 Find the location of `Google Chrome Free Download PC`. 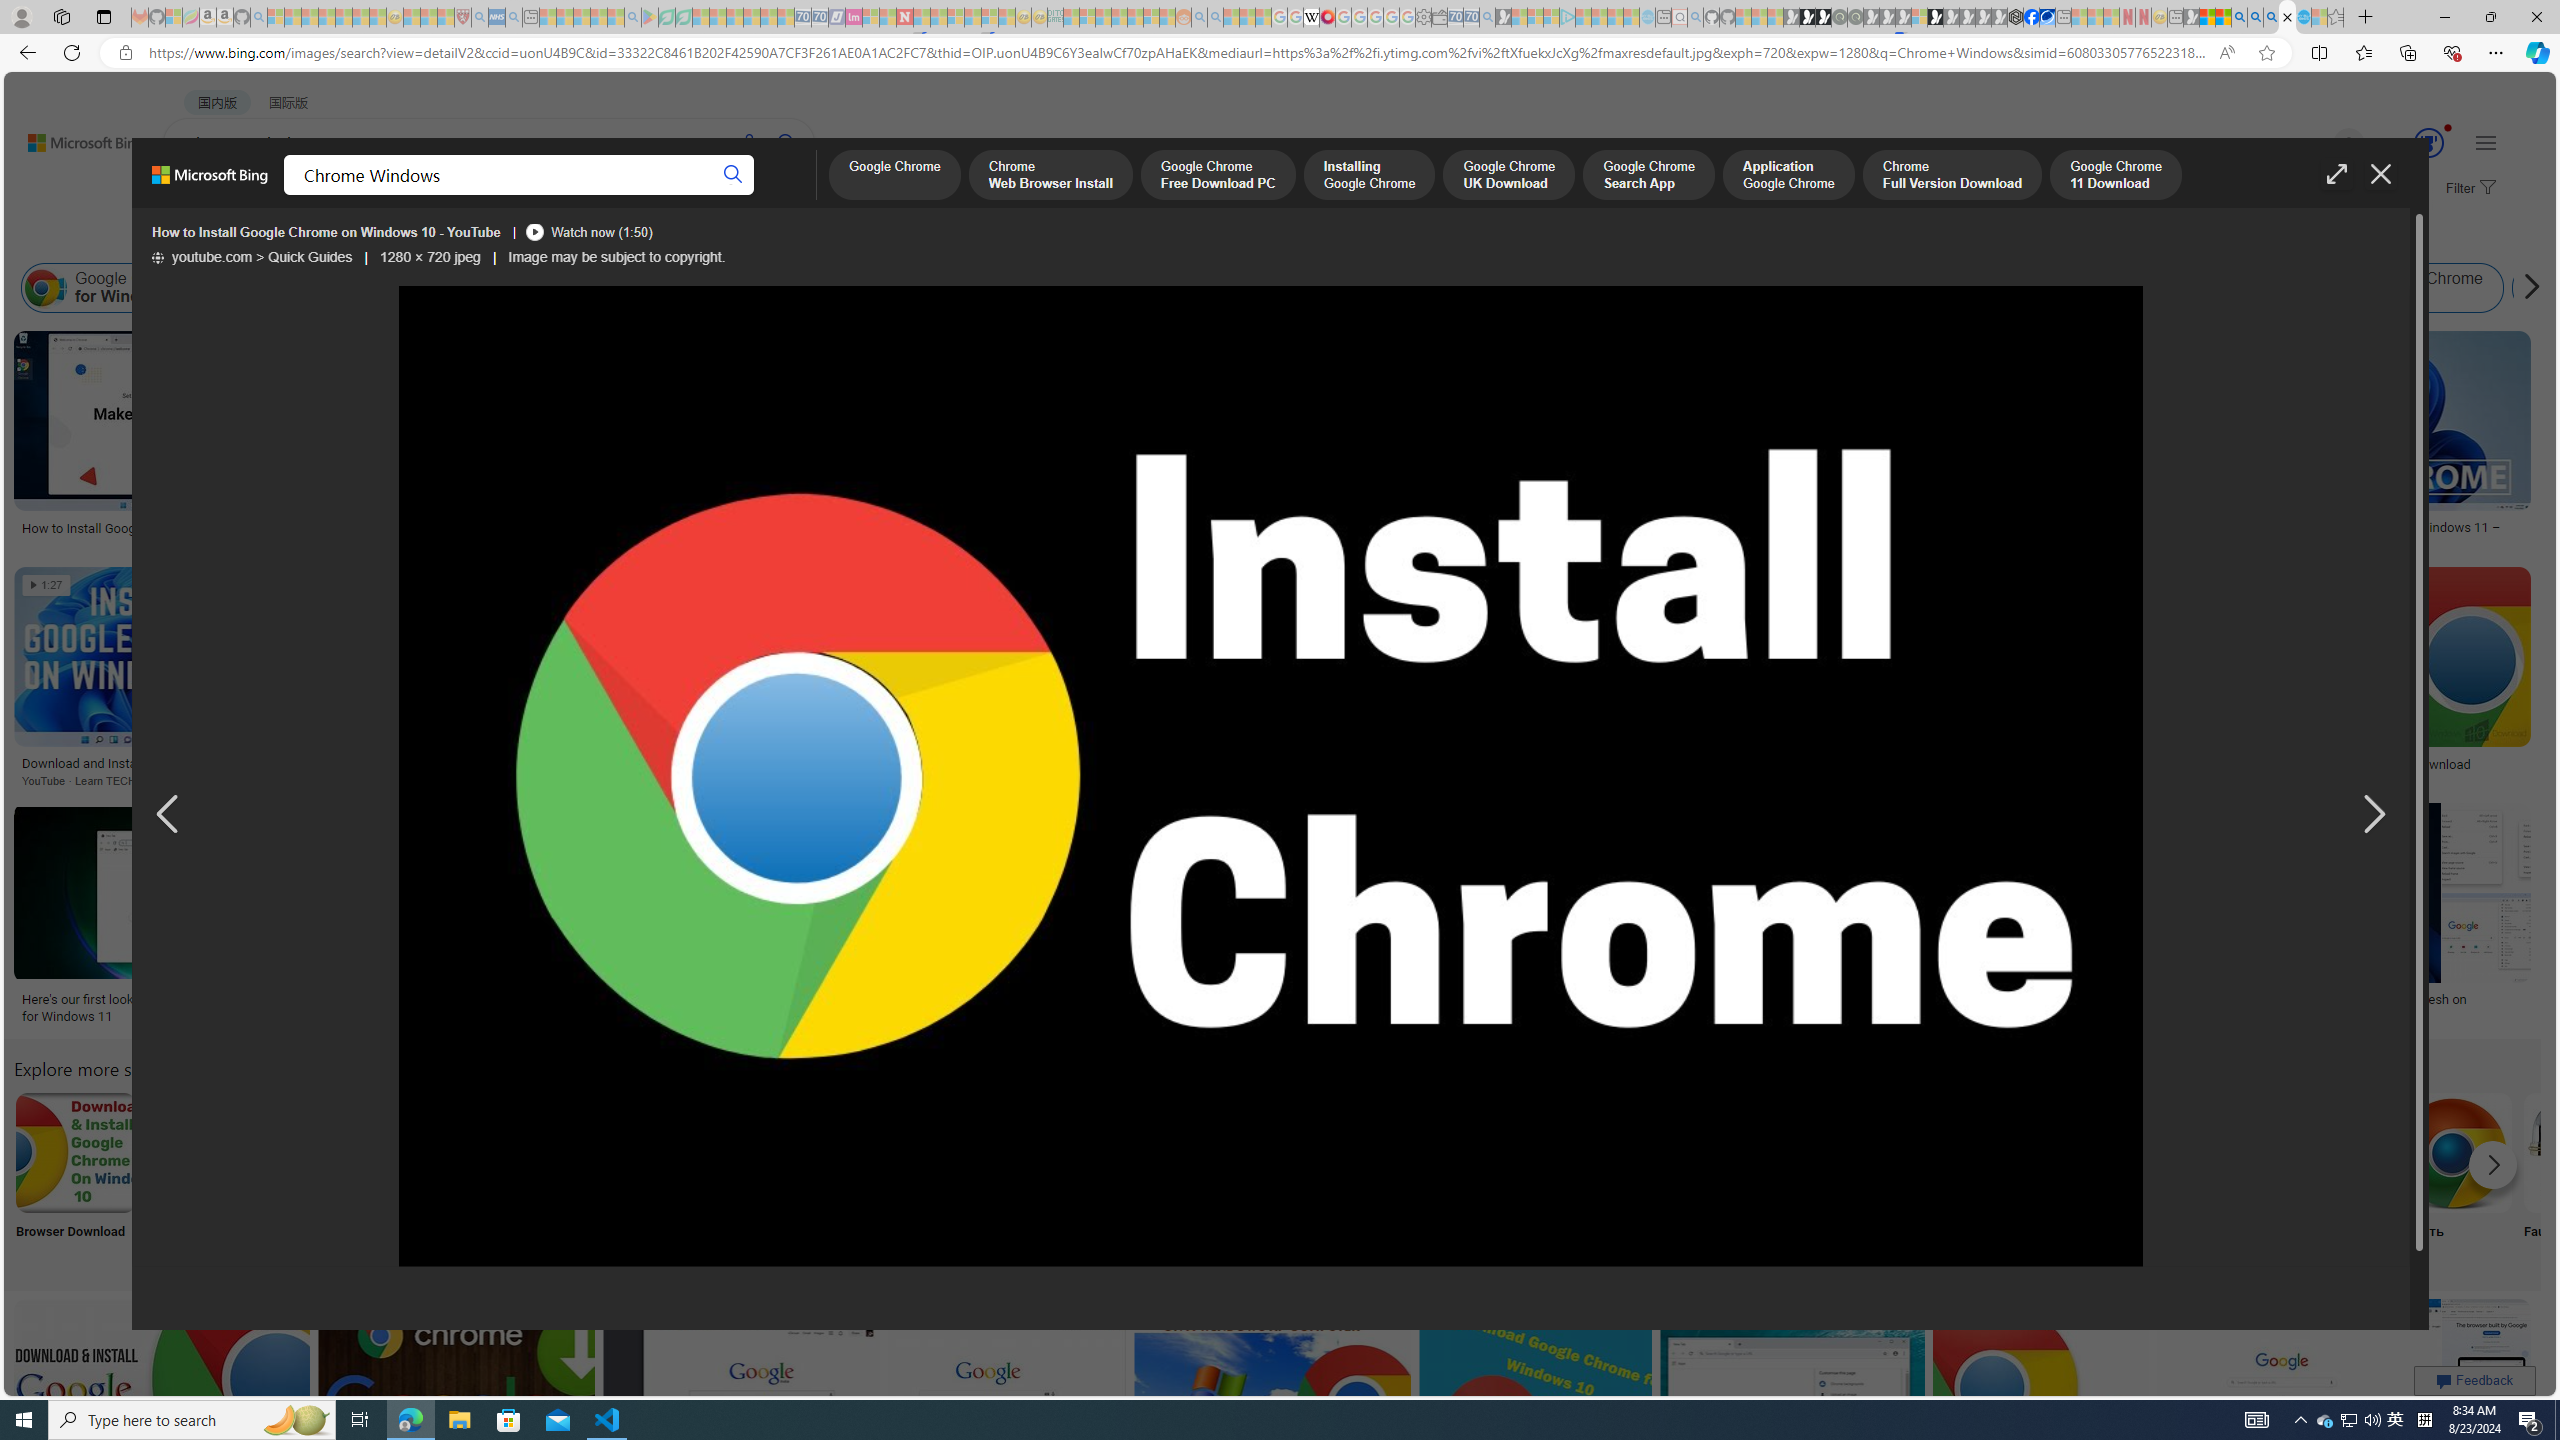

Google Chrome Free Download PC is located at coordinates (1217, 176).